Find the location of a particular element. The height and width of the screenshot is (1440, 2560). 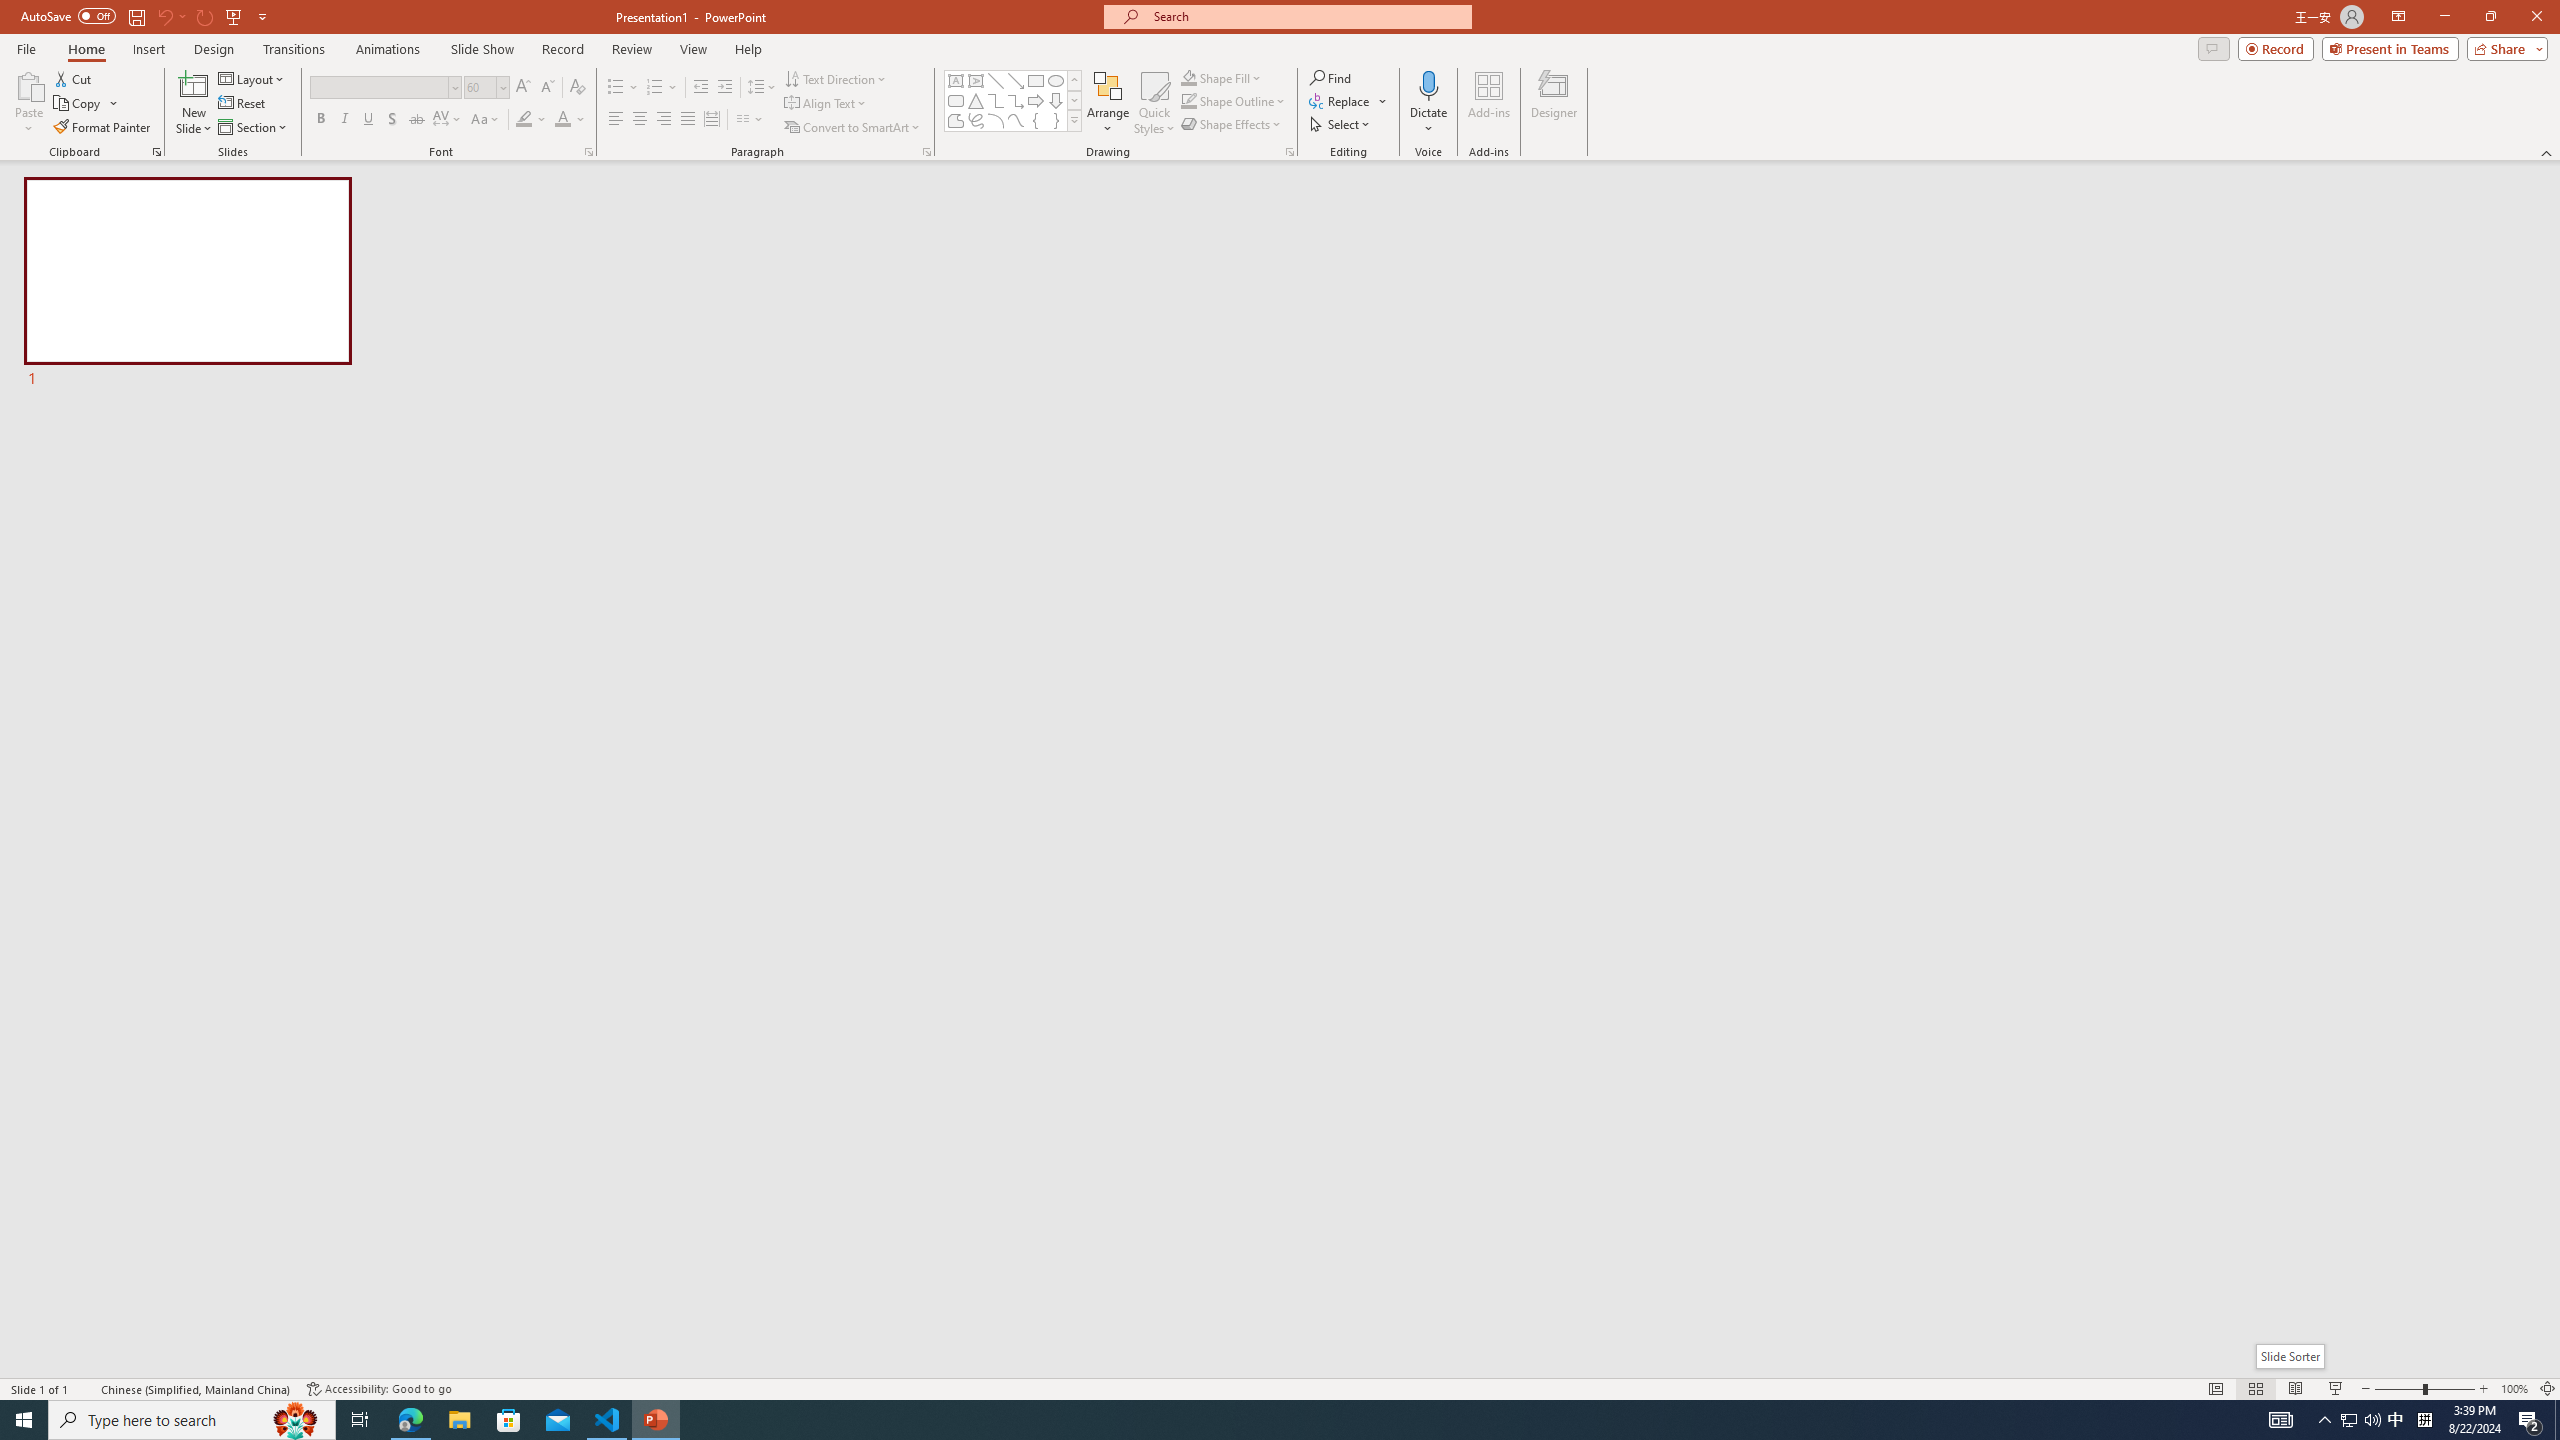

Save is located at coordinates (136, 16).